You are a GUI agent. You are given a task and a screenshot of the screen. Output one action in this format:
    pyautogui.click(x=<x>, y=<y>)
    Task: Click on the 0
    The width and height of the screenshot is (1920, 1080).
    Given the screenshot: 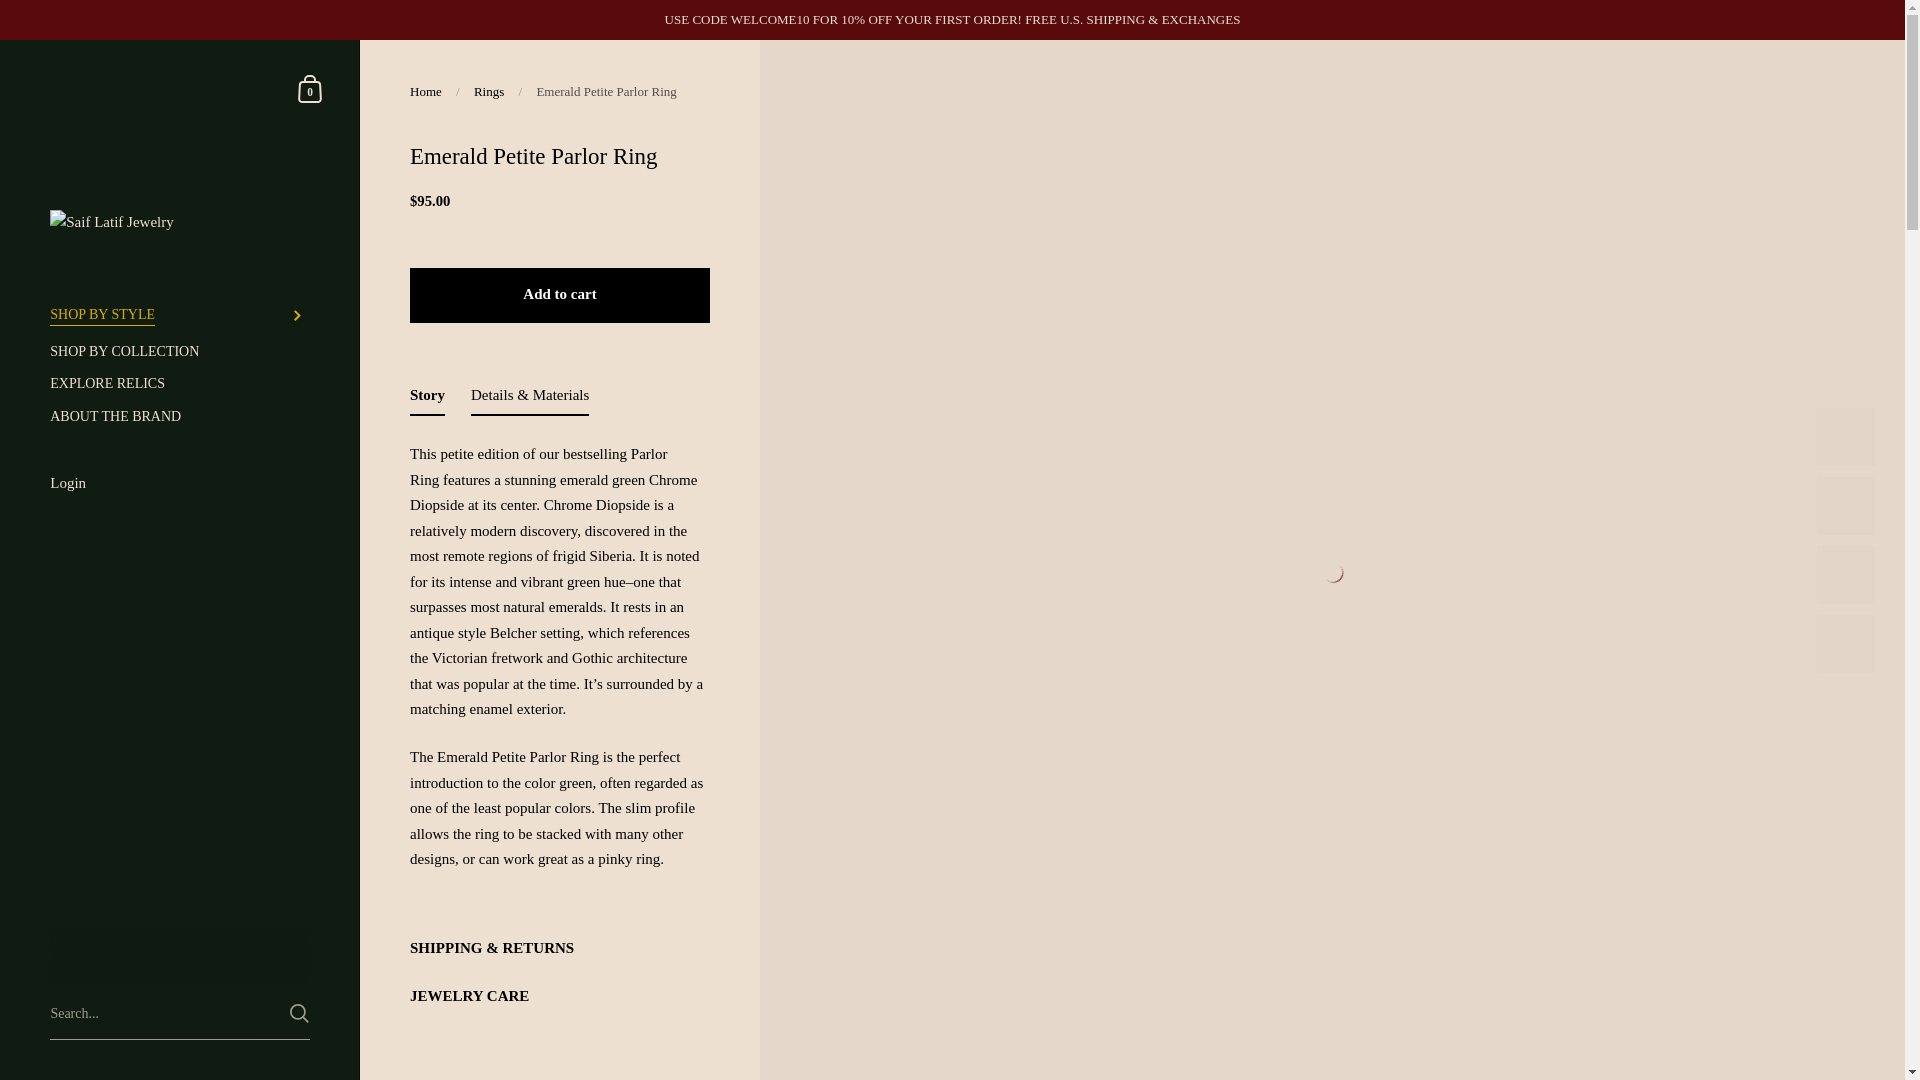 What is the action you would take?
    pyautogui.click(x=310, y=88)
    